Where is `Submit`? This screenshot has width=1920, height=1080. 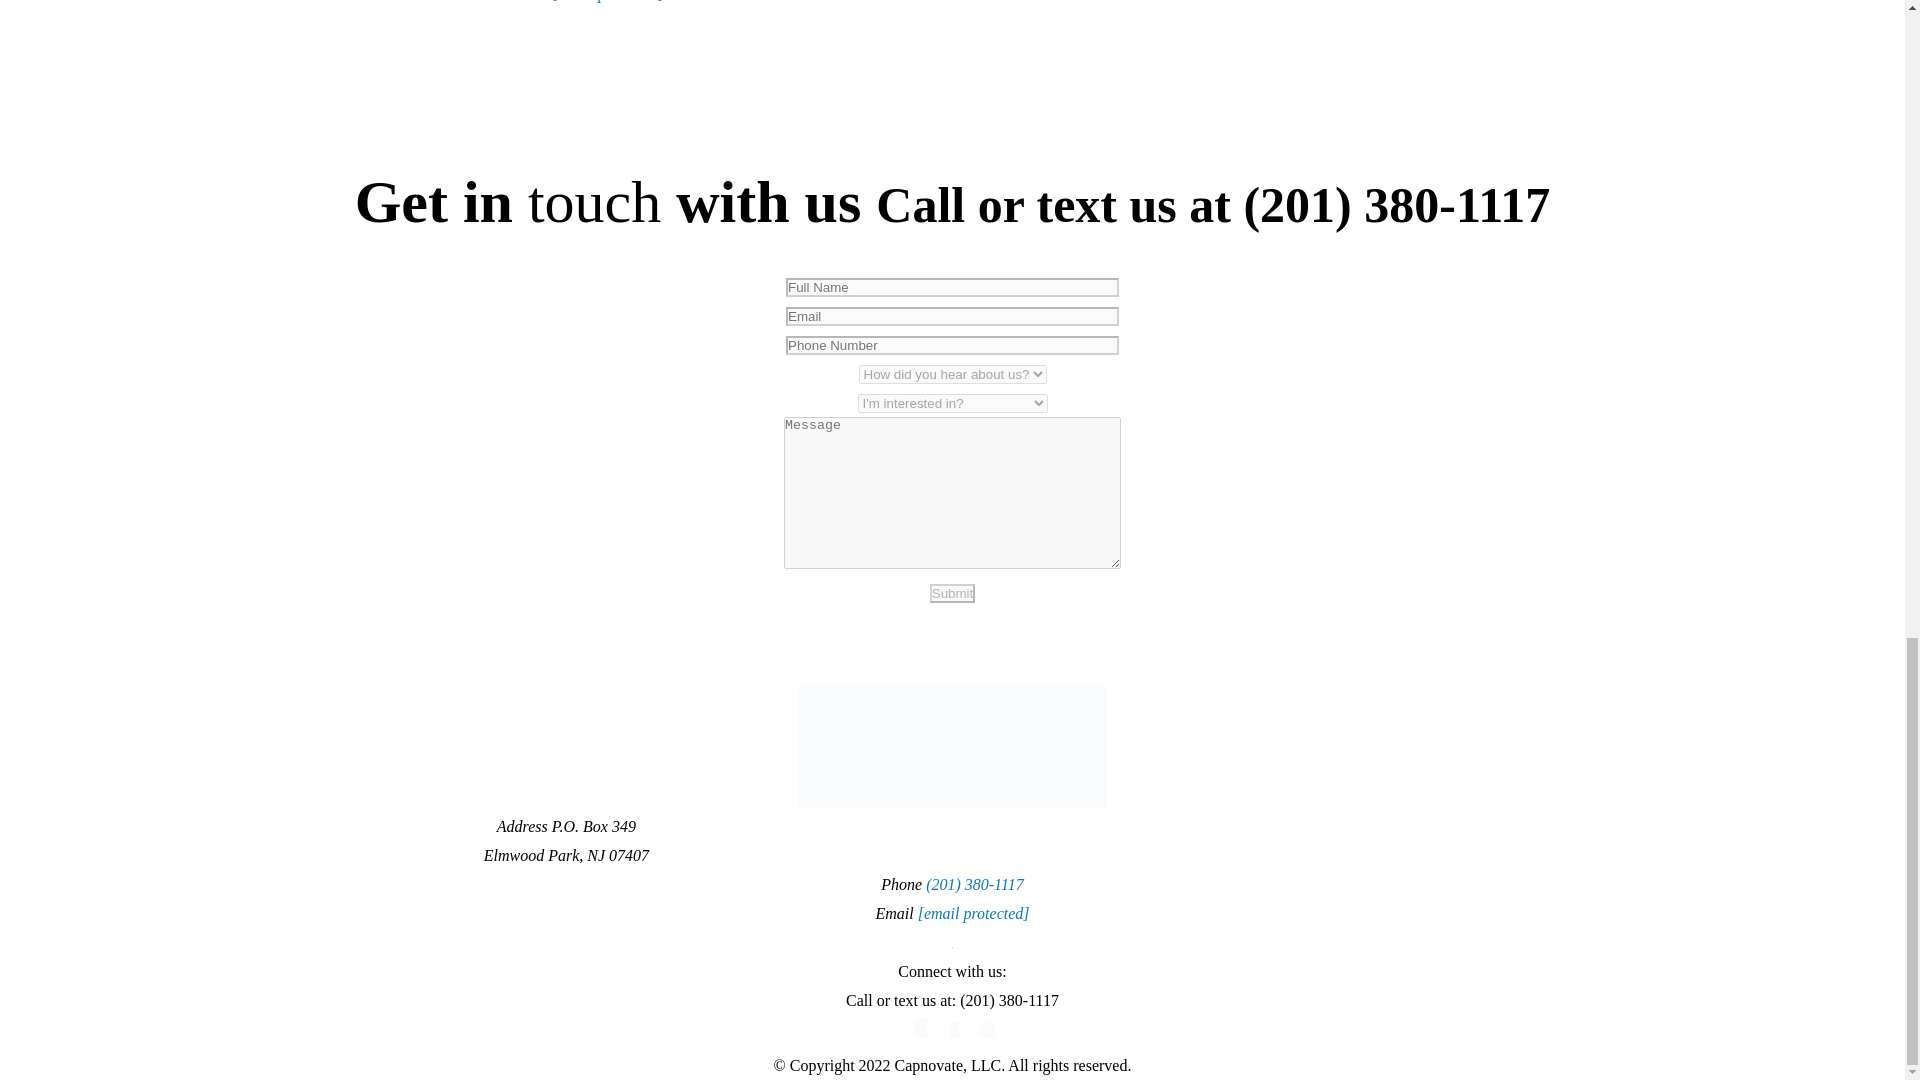 Submit is located at coordinates (952, 593).